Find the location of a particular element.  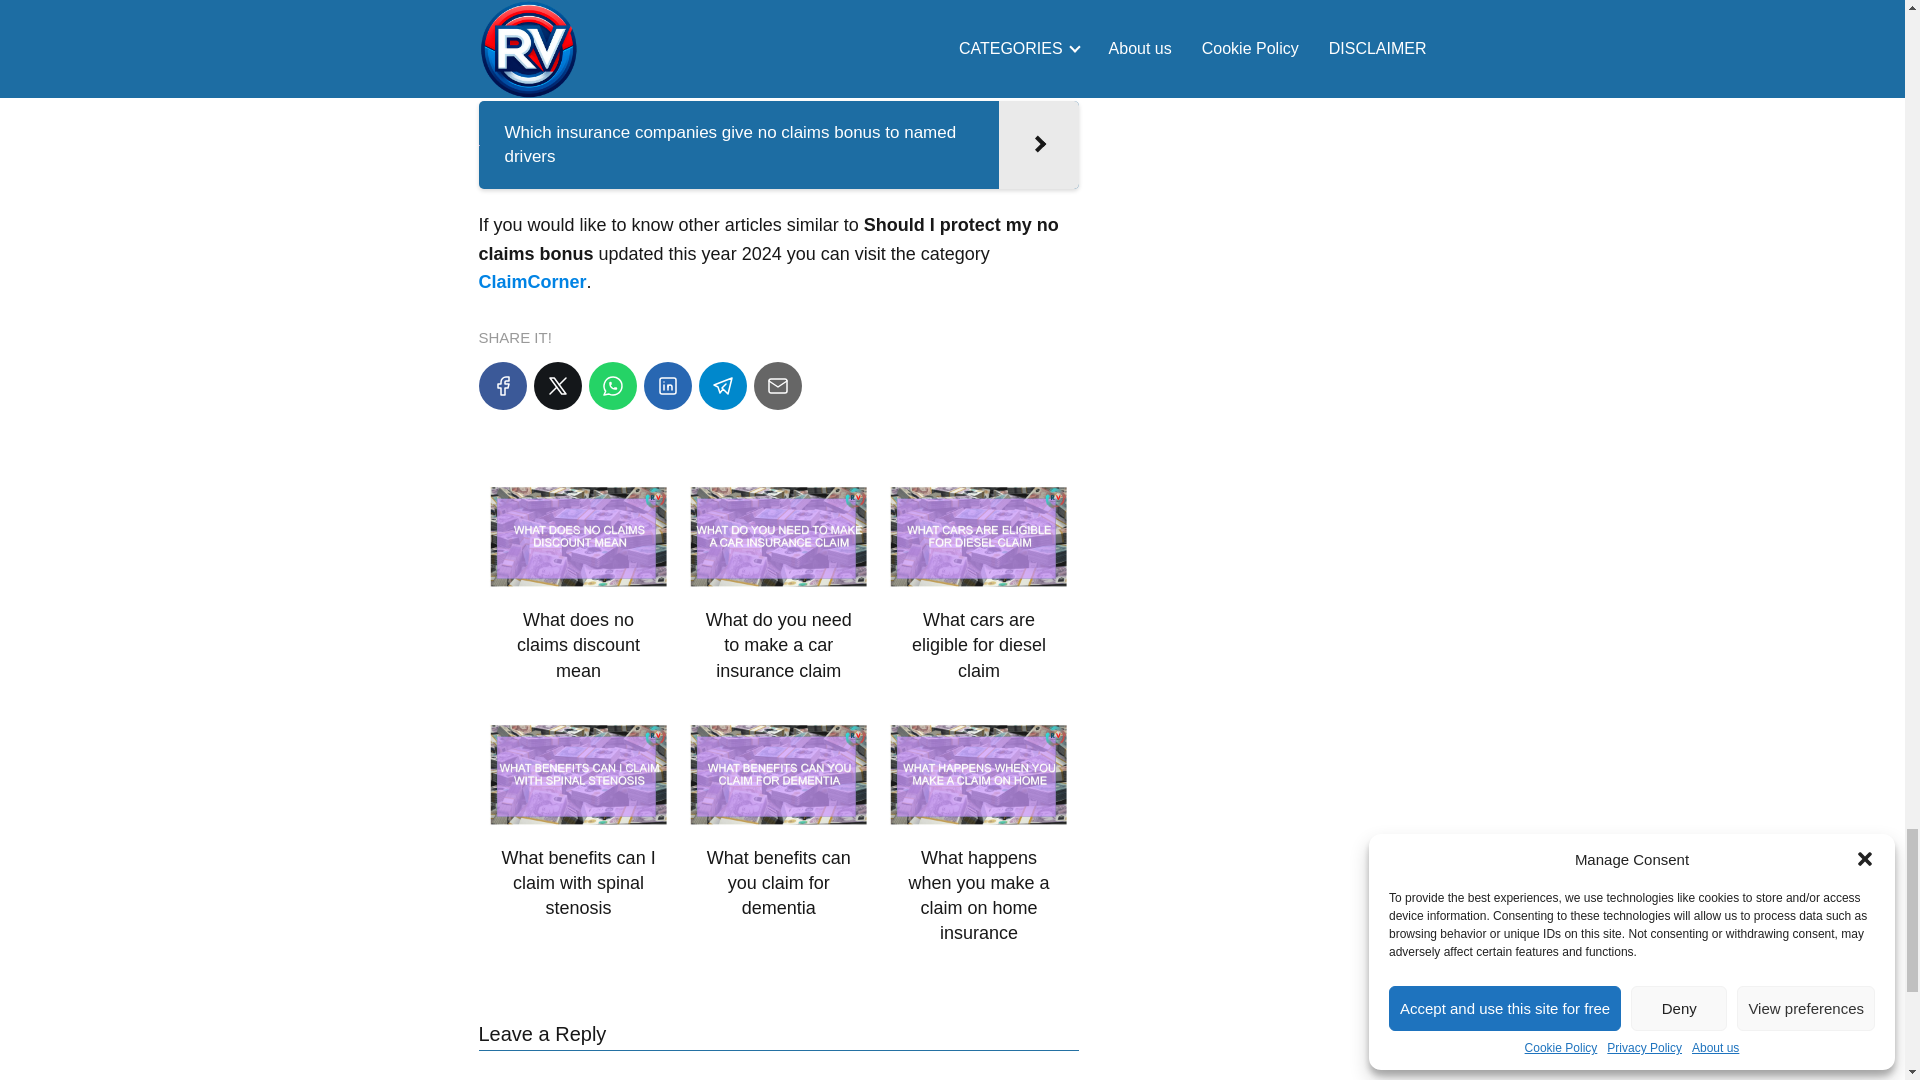

Facebook is located at coordinates (502, 386).